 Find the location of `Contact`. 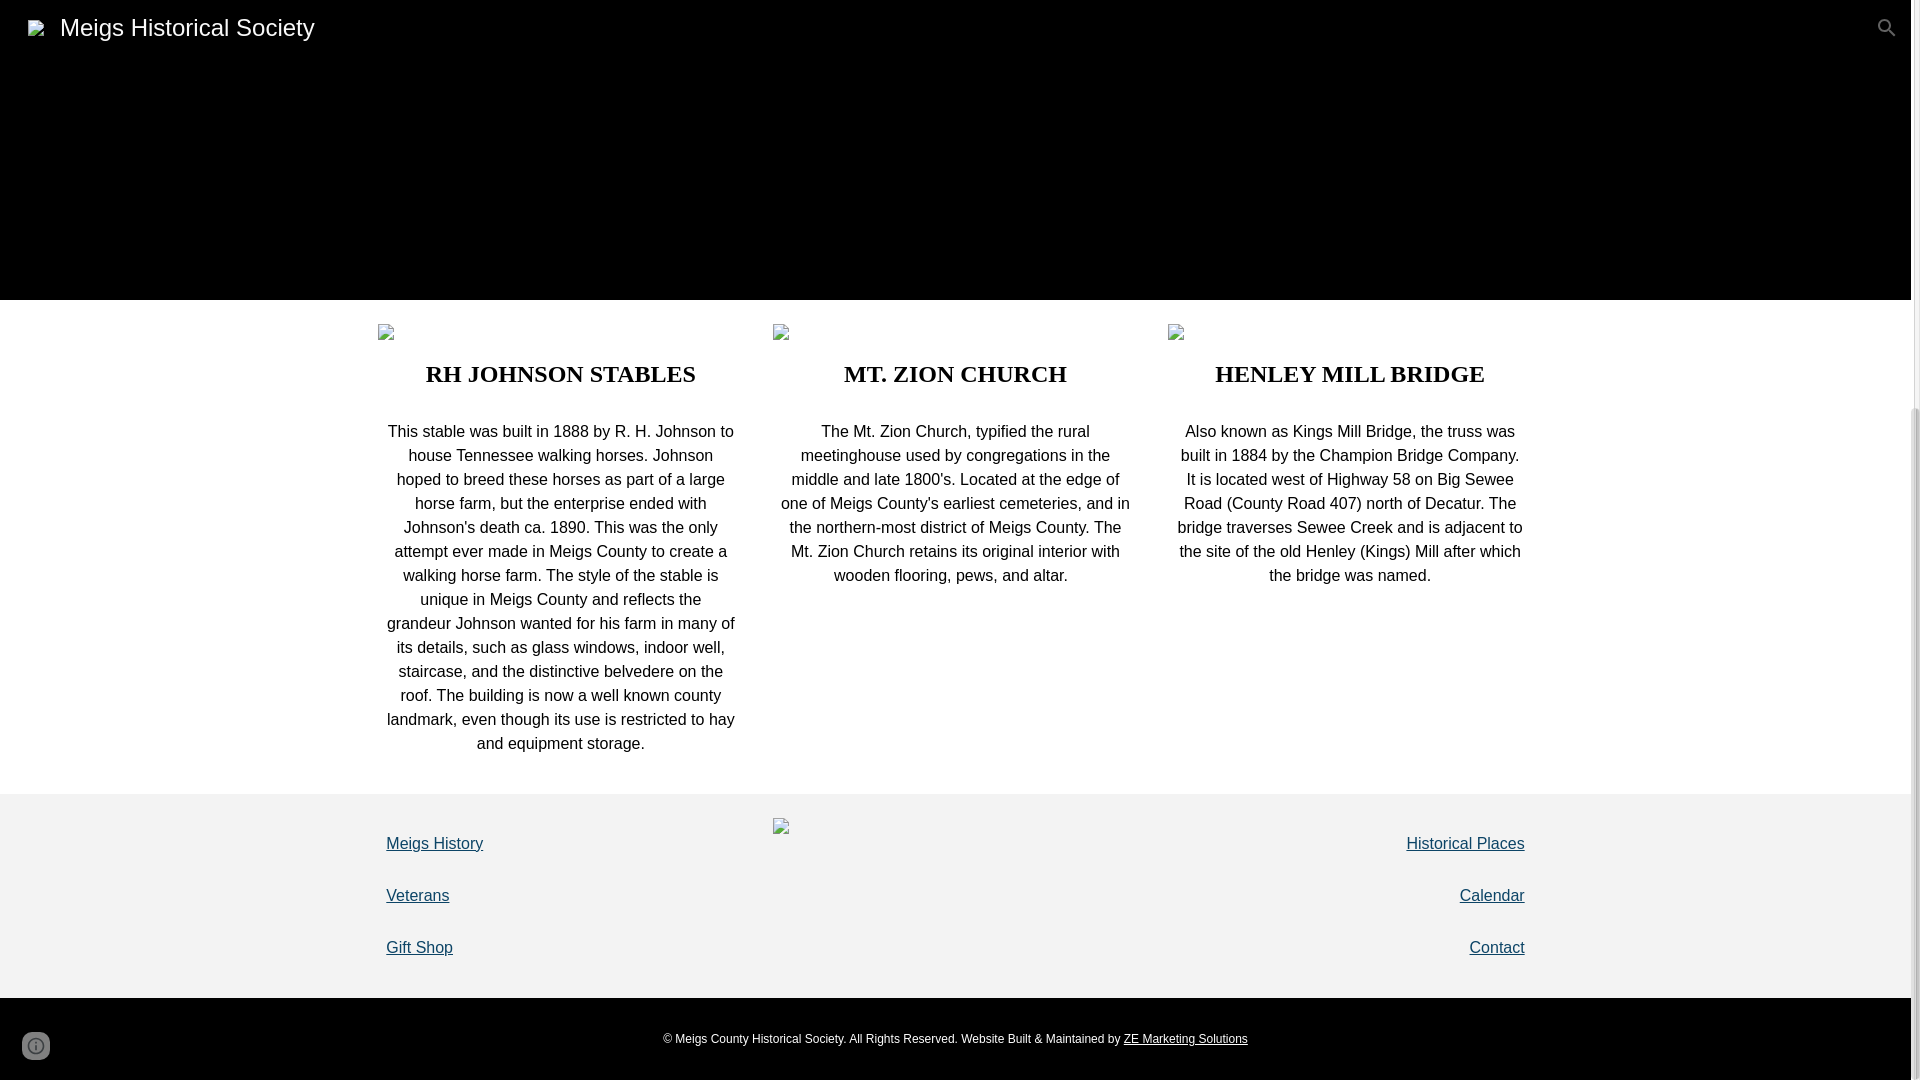

Contact is located at coordinates (1497, 946).